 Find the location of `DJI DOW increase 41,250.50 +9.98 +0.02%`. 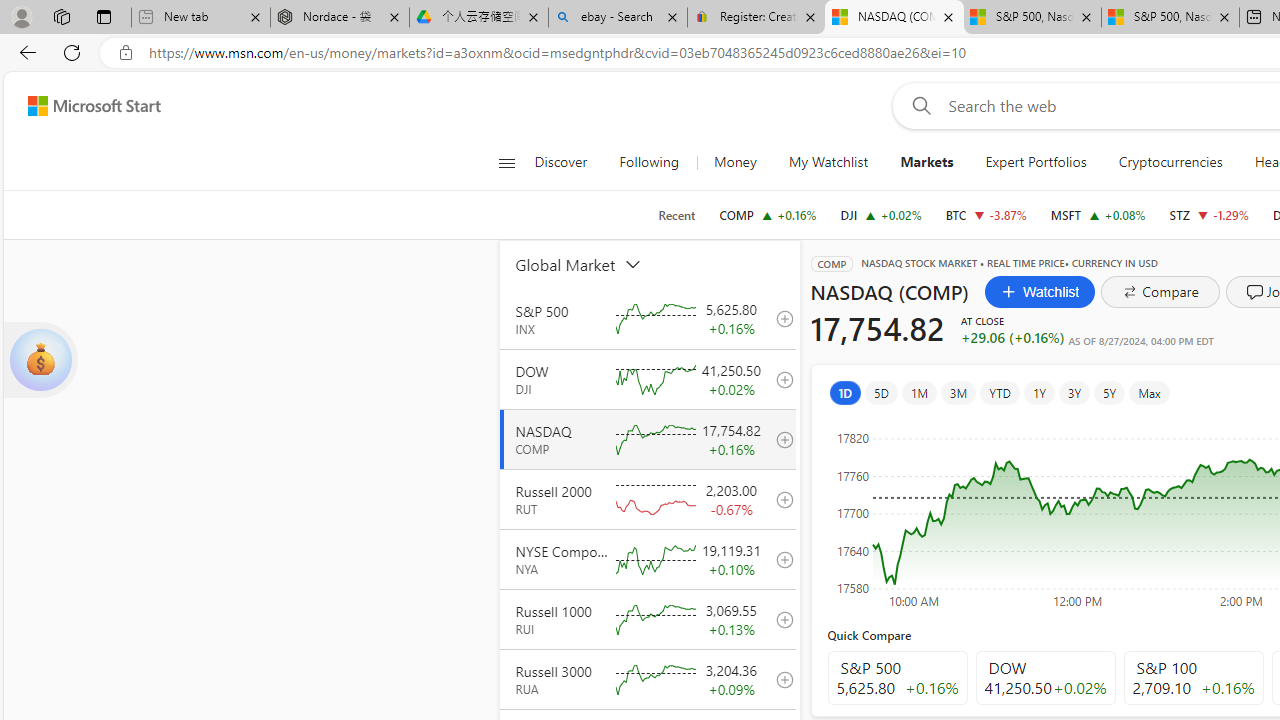

DJI DOW increase 41,250.50 +9.98 +0.02% is located at coordinates (881, 214).